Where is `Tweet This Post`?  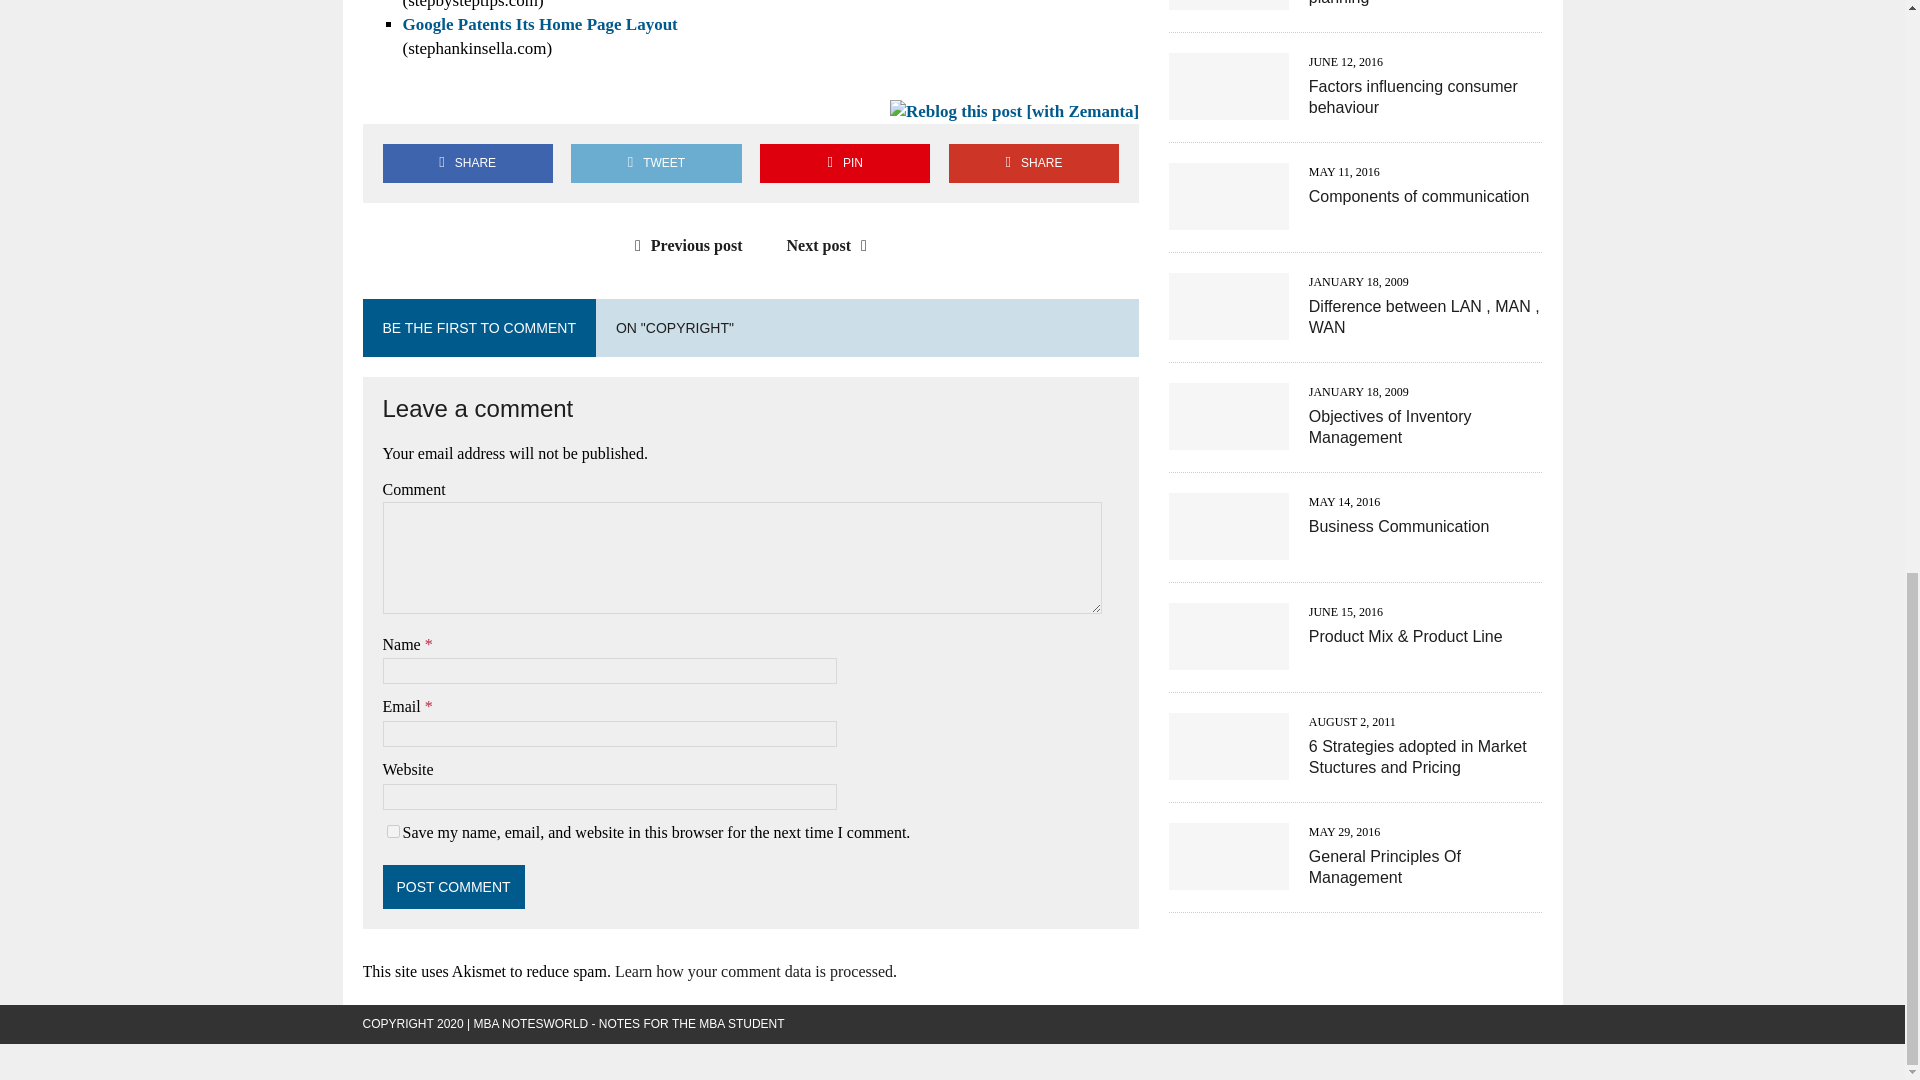 Tweet This Post is located at coordinates (656, 162).